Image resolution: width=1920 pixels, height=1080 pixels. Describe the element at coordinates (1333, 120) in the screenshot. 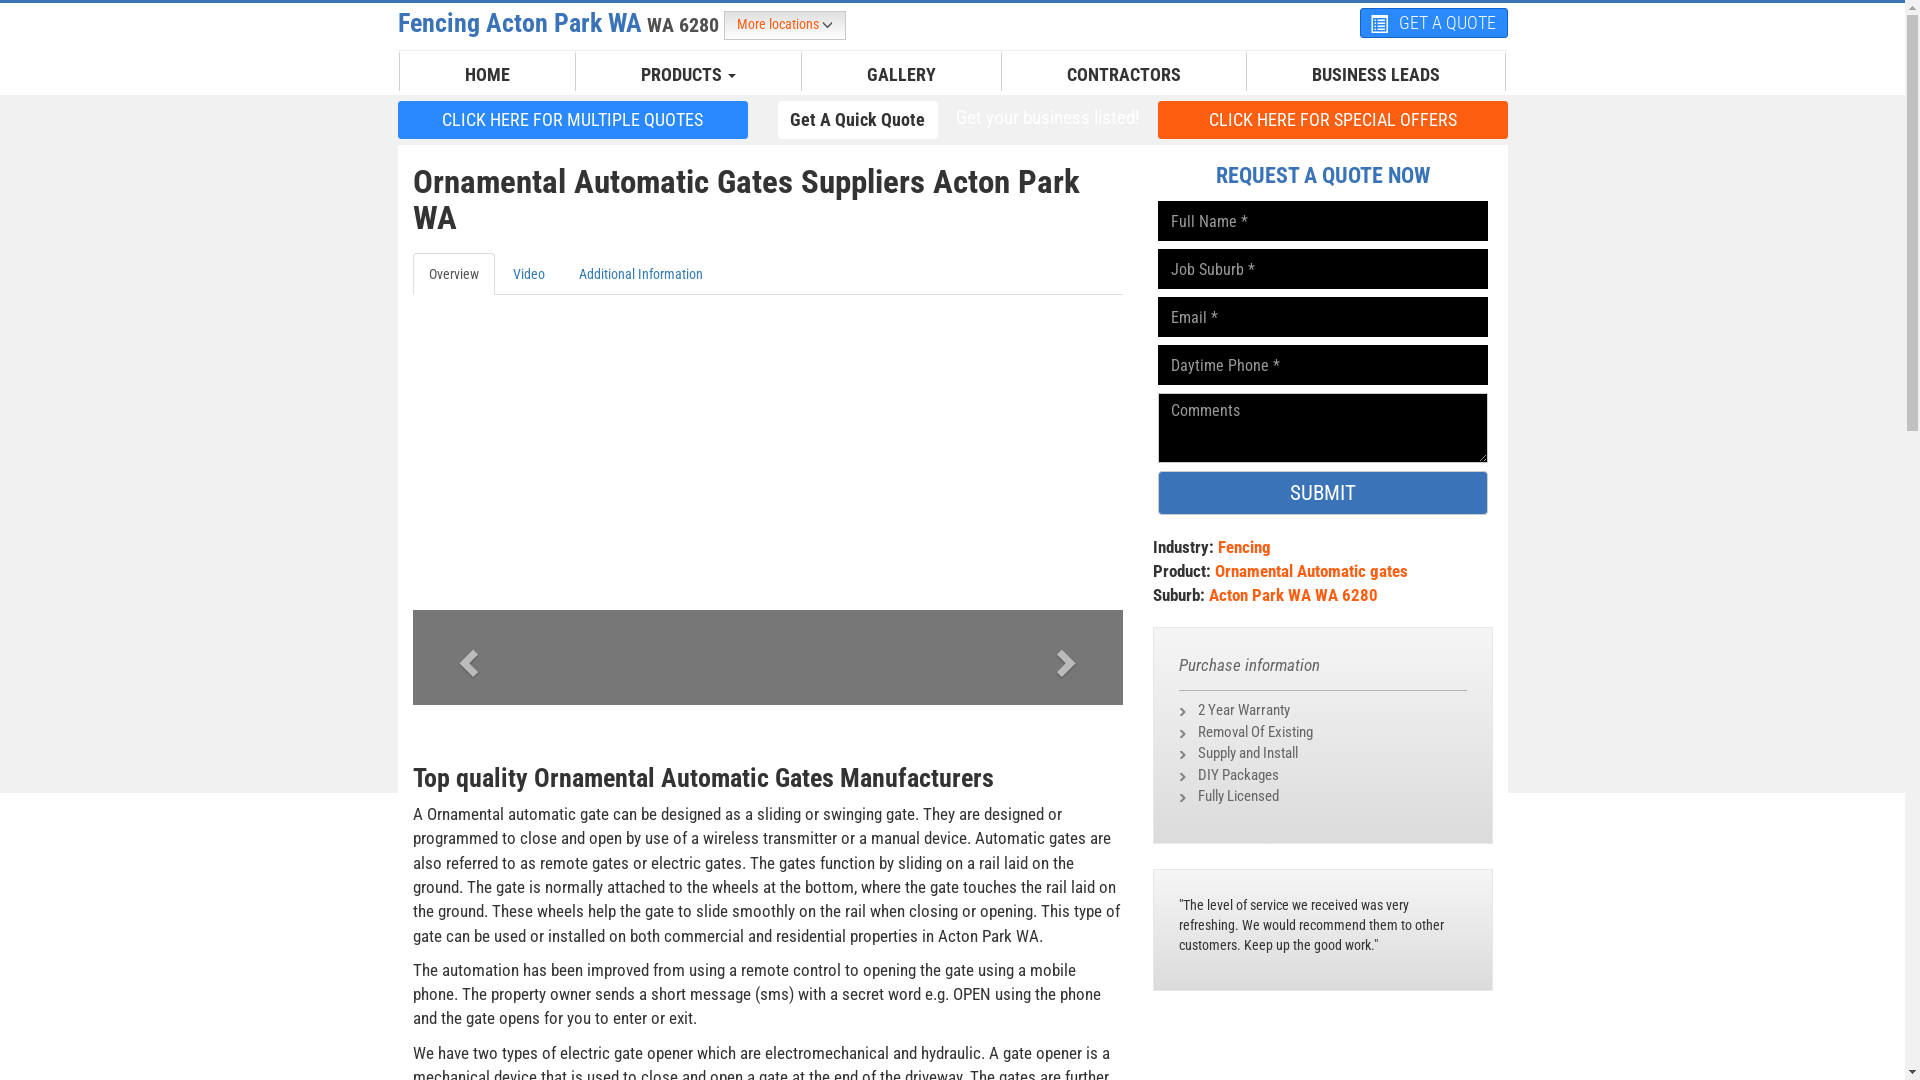

I see `CLICK HERE FOR SPECIAL OFFERS` at that location.